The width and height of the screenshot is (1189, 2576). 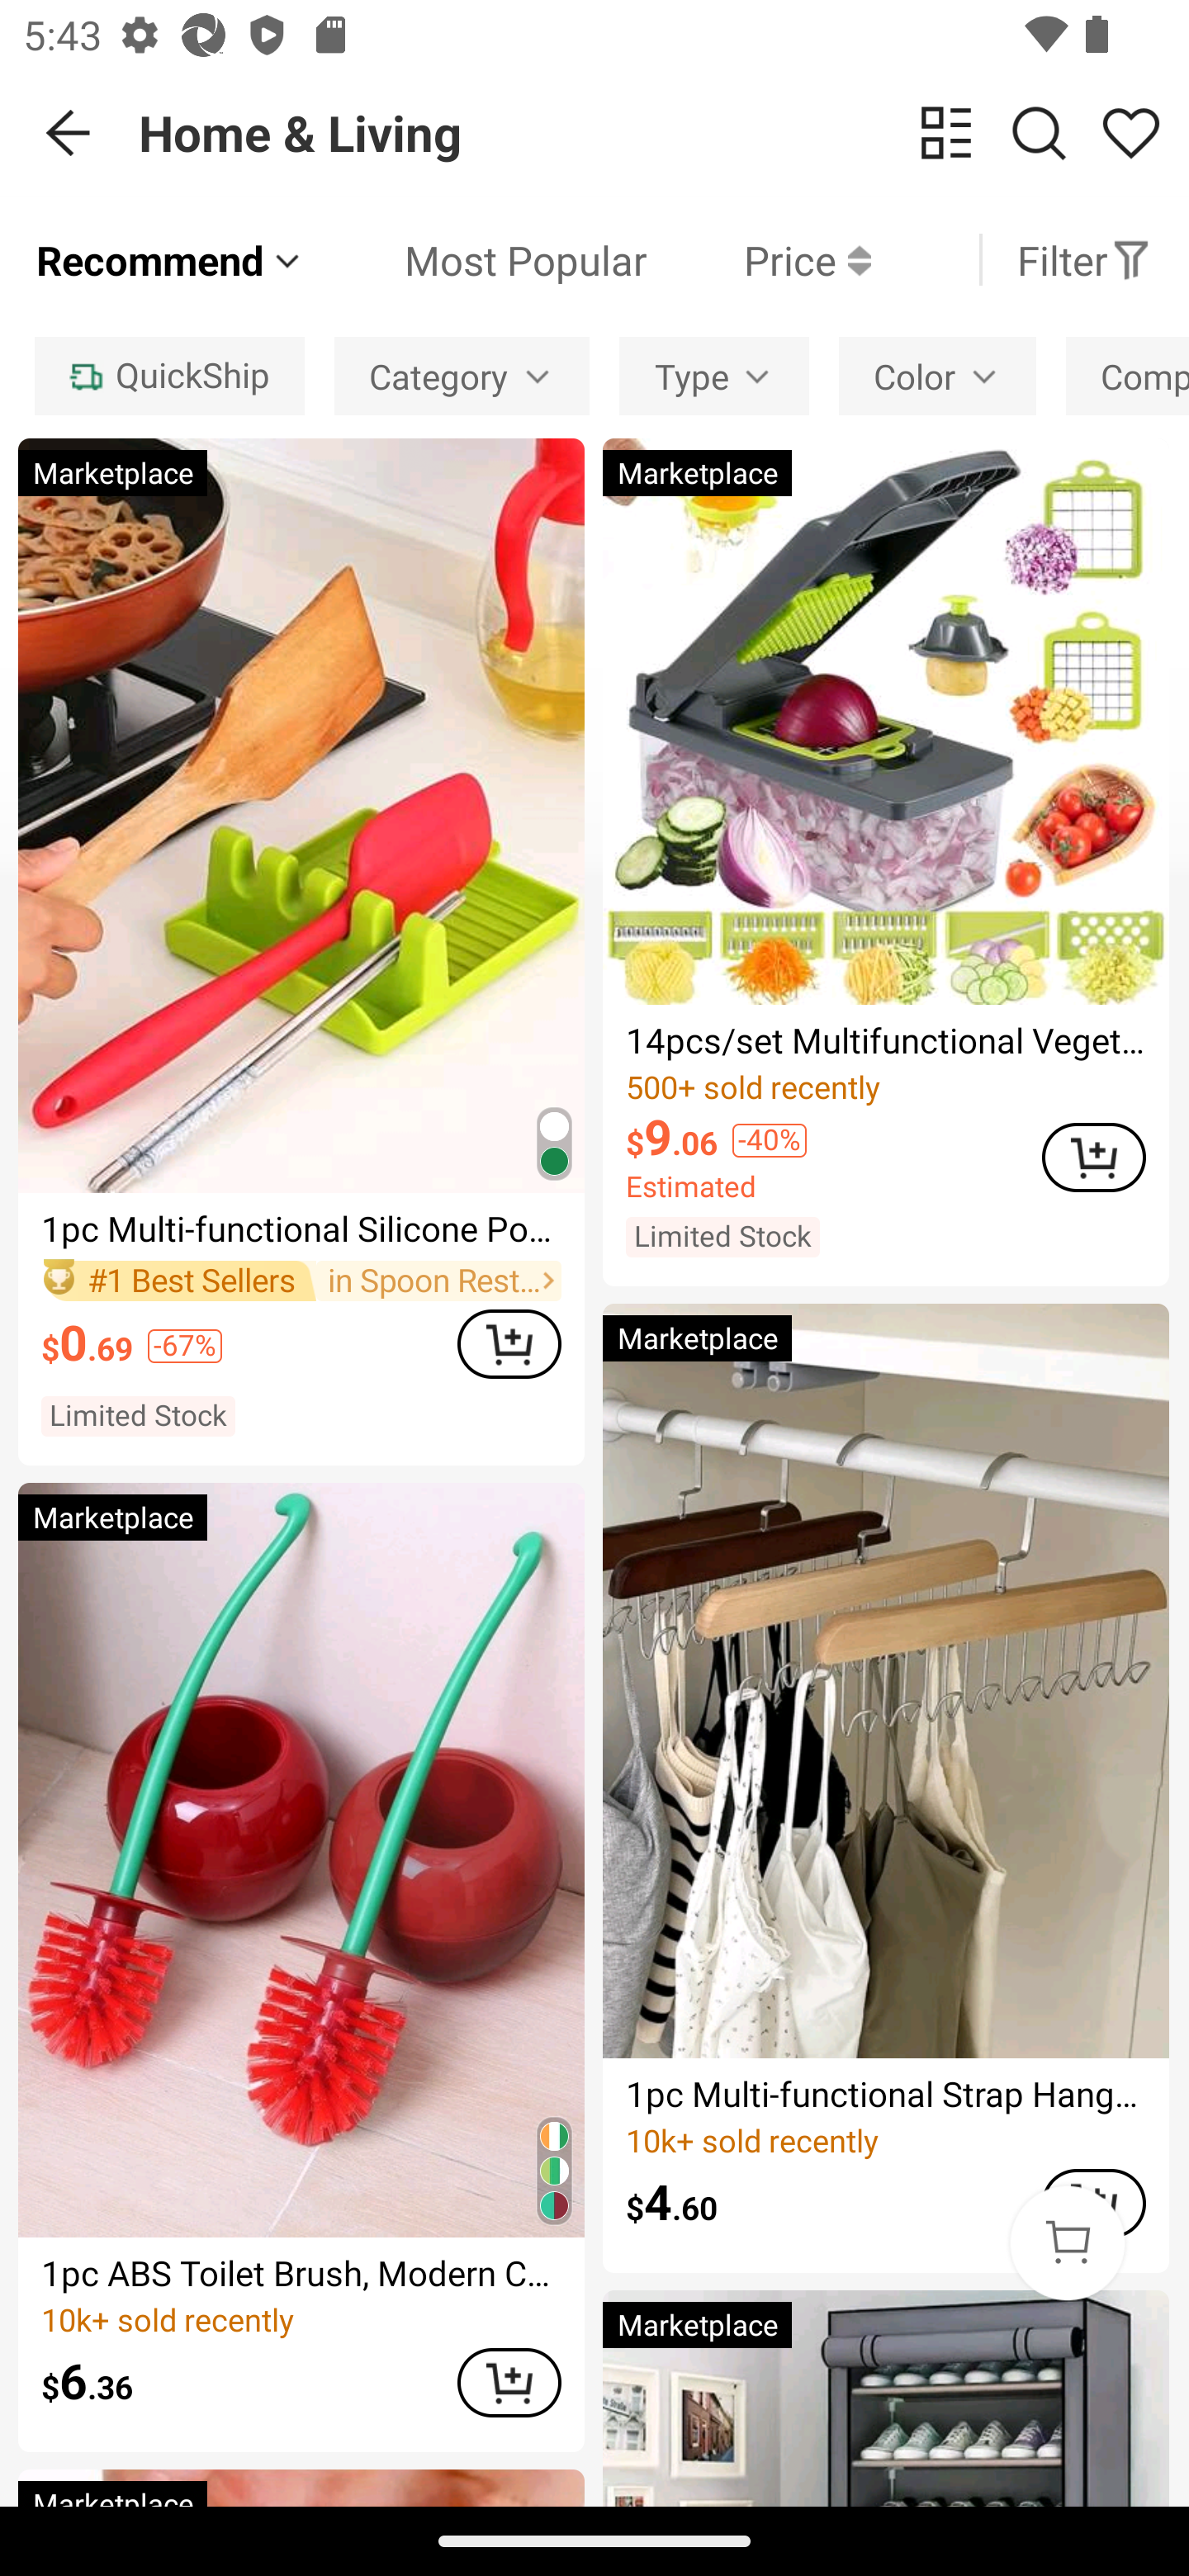 What do you see at coordinates (759, 260) in the screenshot?
I see `Price` at bounding box center [759, 260].